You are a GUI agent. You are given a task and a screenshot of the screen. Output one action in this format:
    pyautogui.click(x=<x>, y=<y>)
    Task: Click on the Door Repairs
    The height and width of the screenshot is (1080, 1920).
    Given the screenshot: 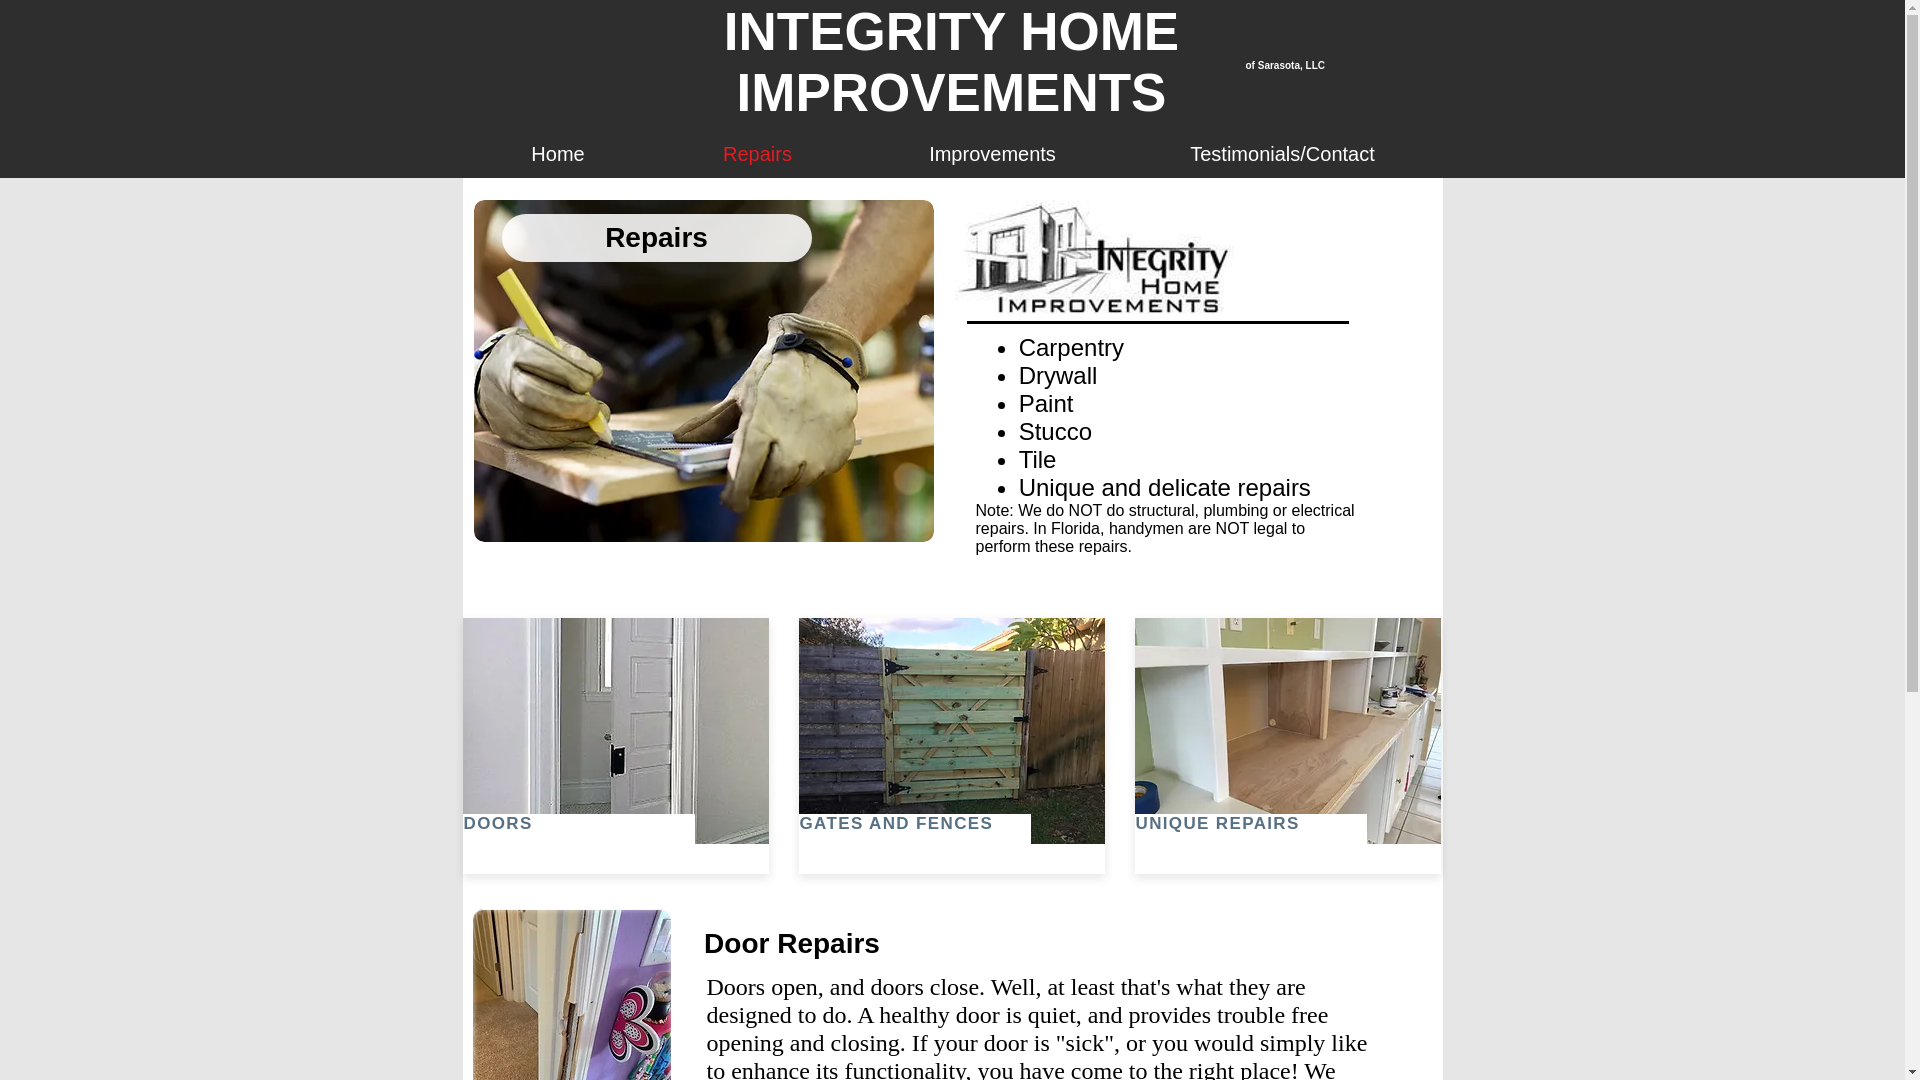 What is the action you would take?
    pyautogui.click(x=790, y=944)
    